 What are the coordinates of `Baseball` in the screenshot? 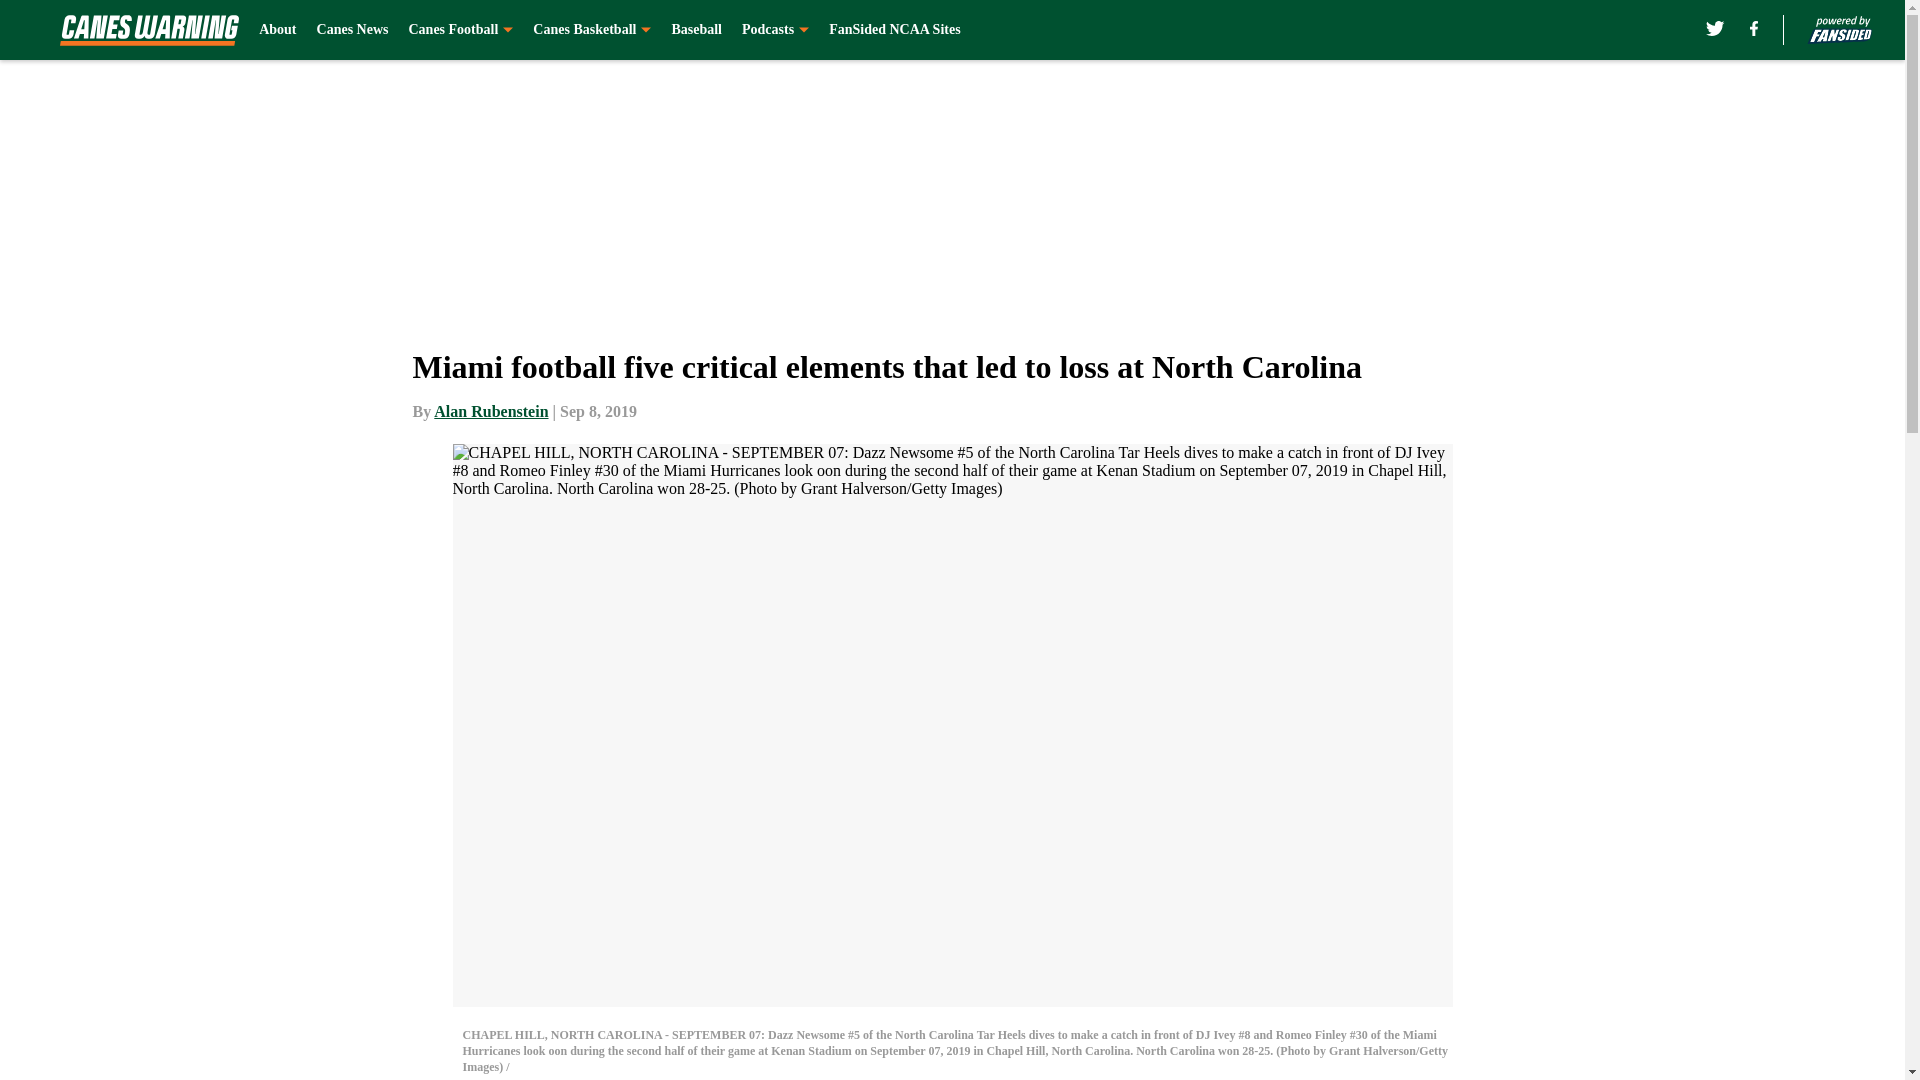 It's located at (696, 30).